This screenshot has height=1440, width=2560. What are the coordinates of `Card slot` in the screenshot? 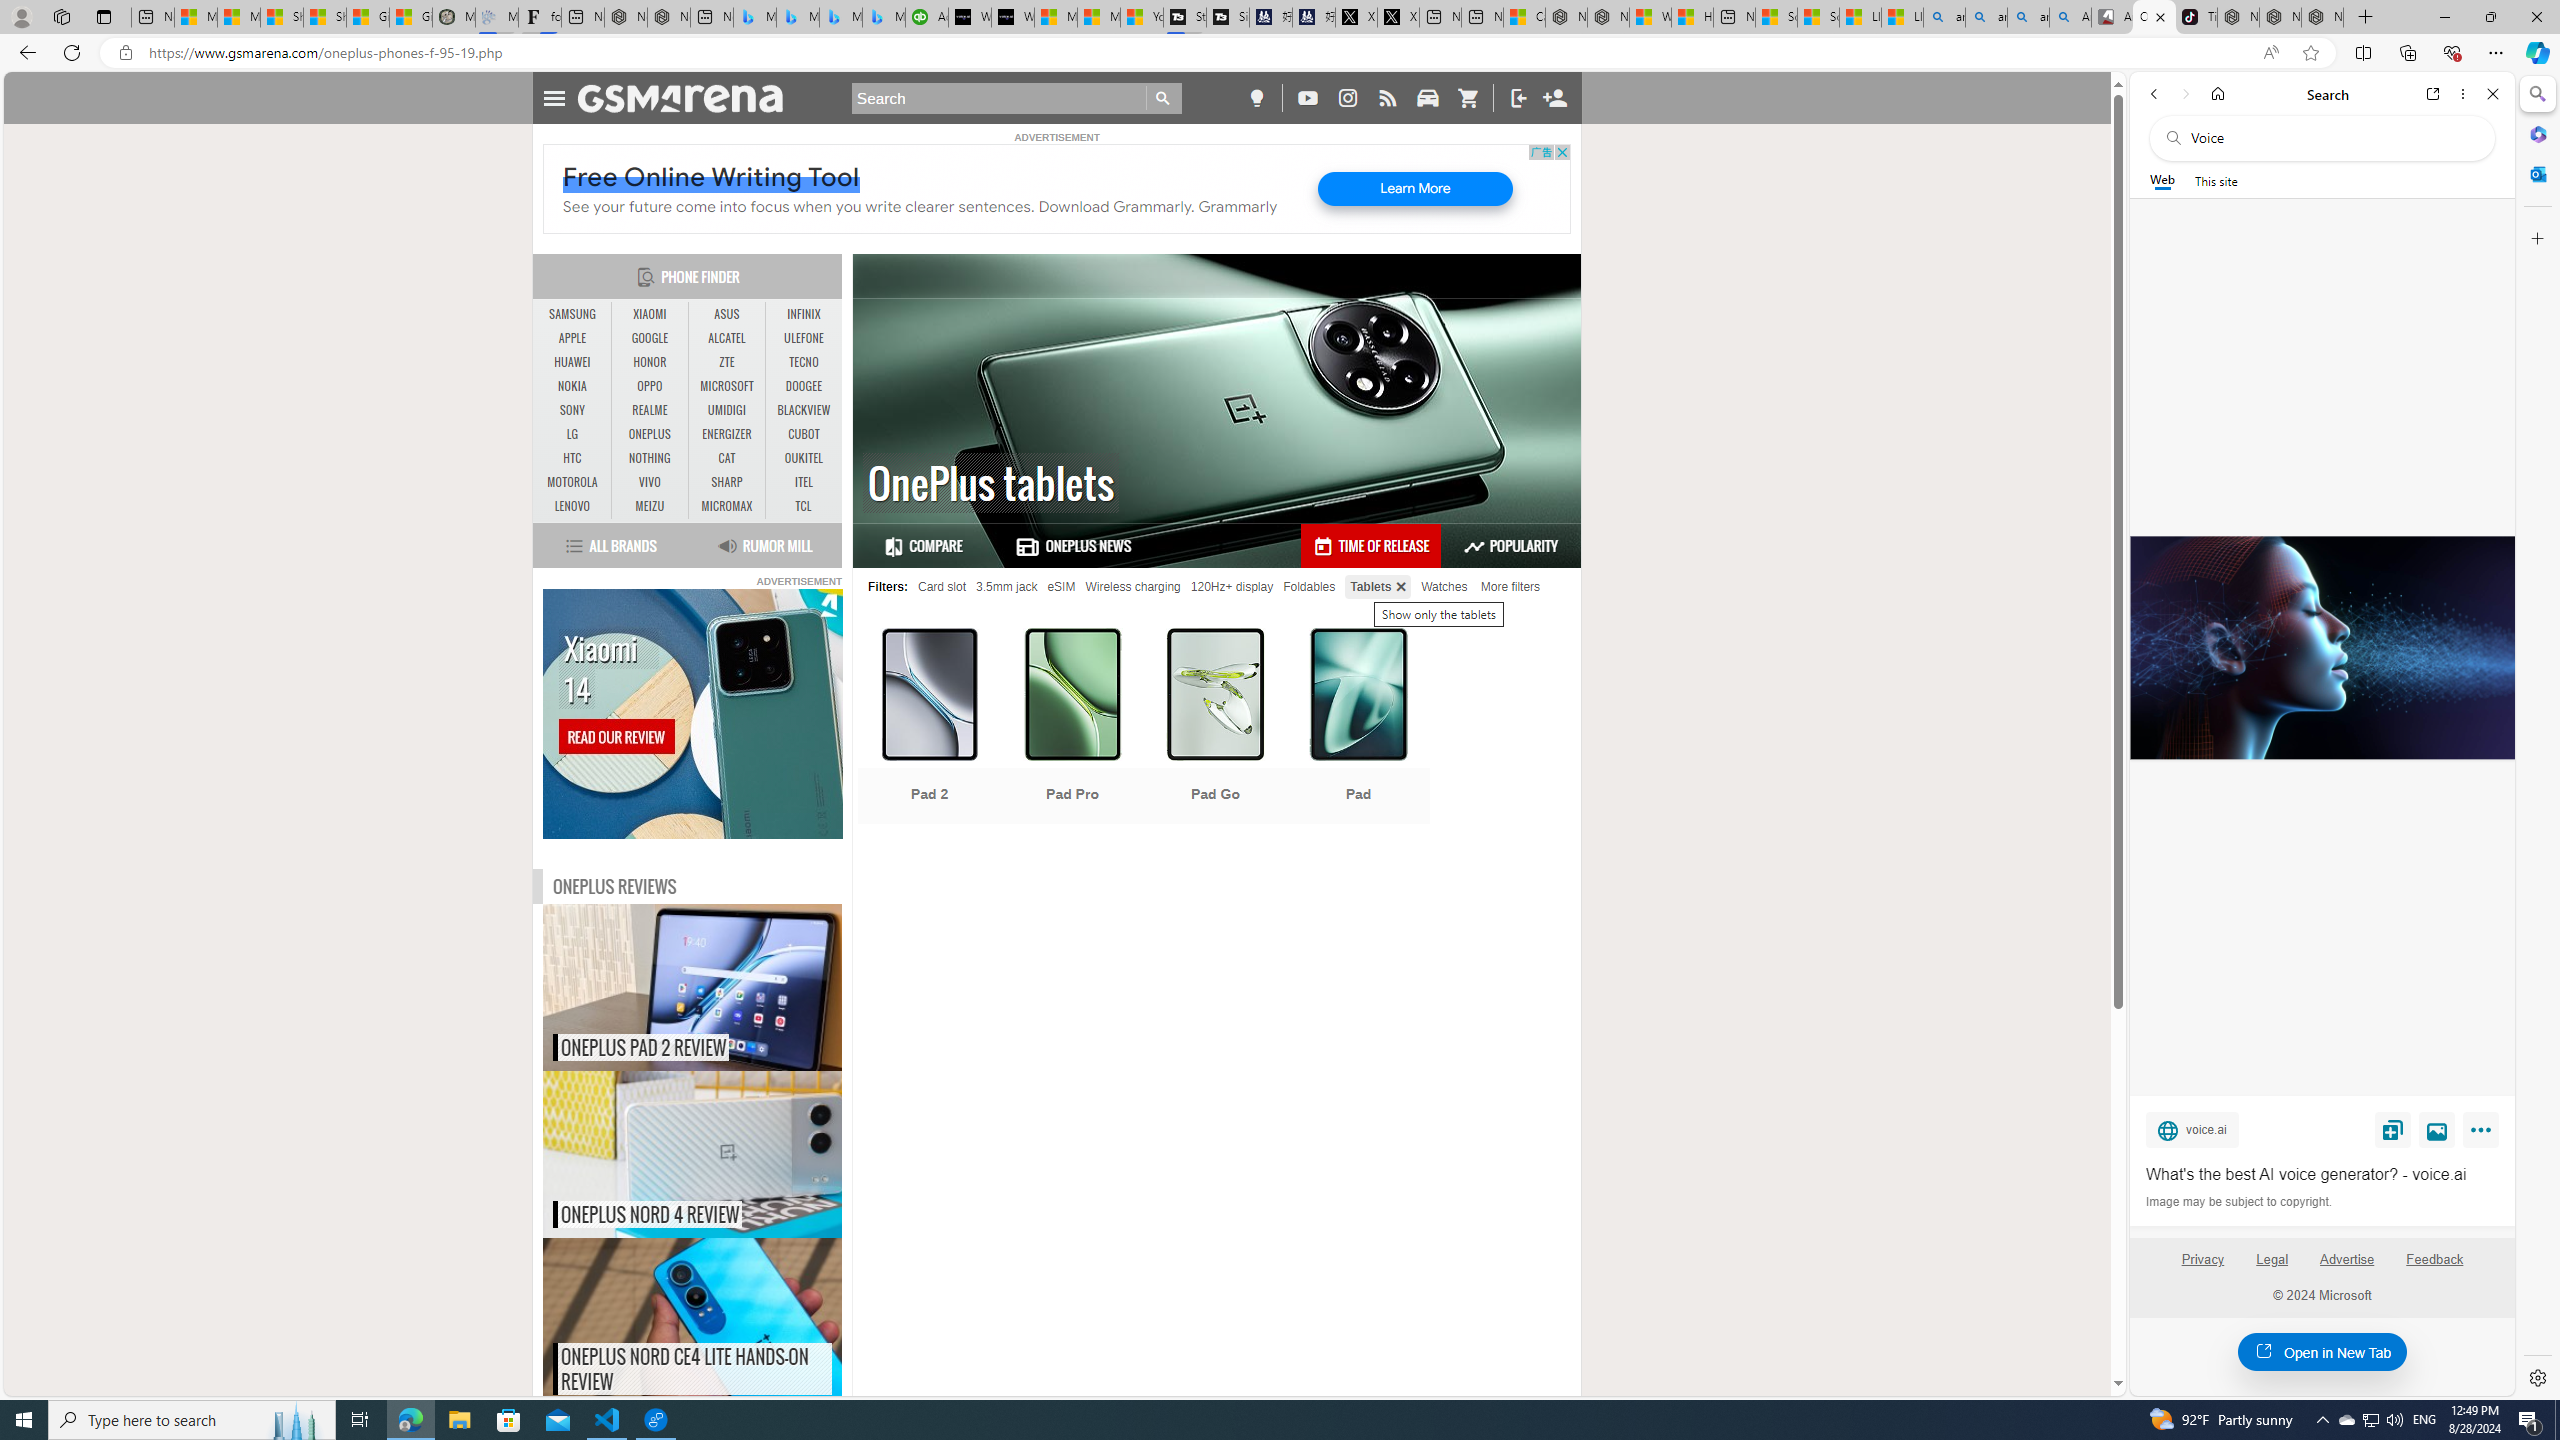 It's located at (942, 586).